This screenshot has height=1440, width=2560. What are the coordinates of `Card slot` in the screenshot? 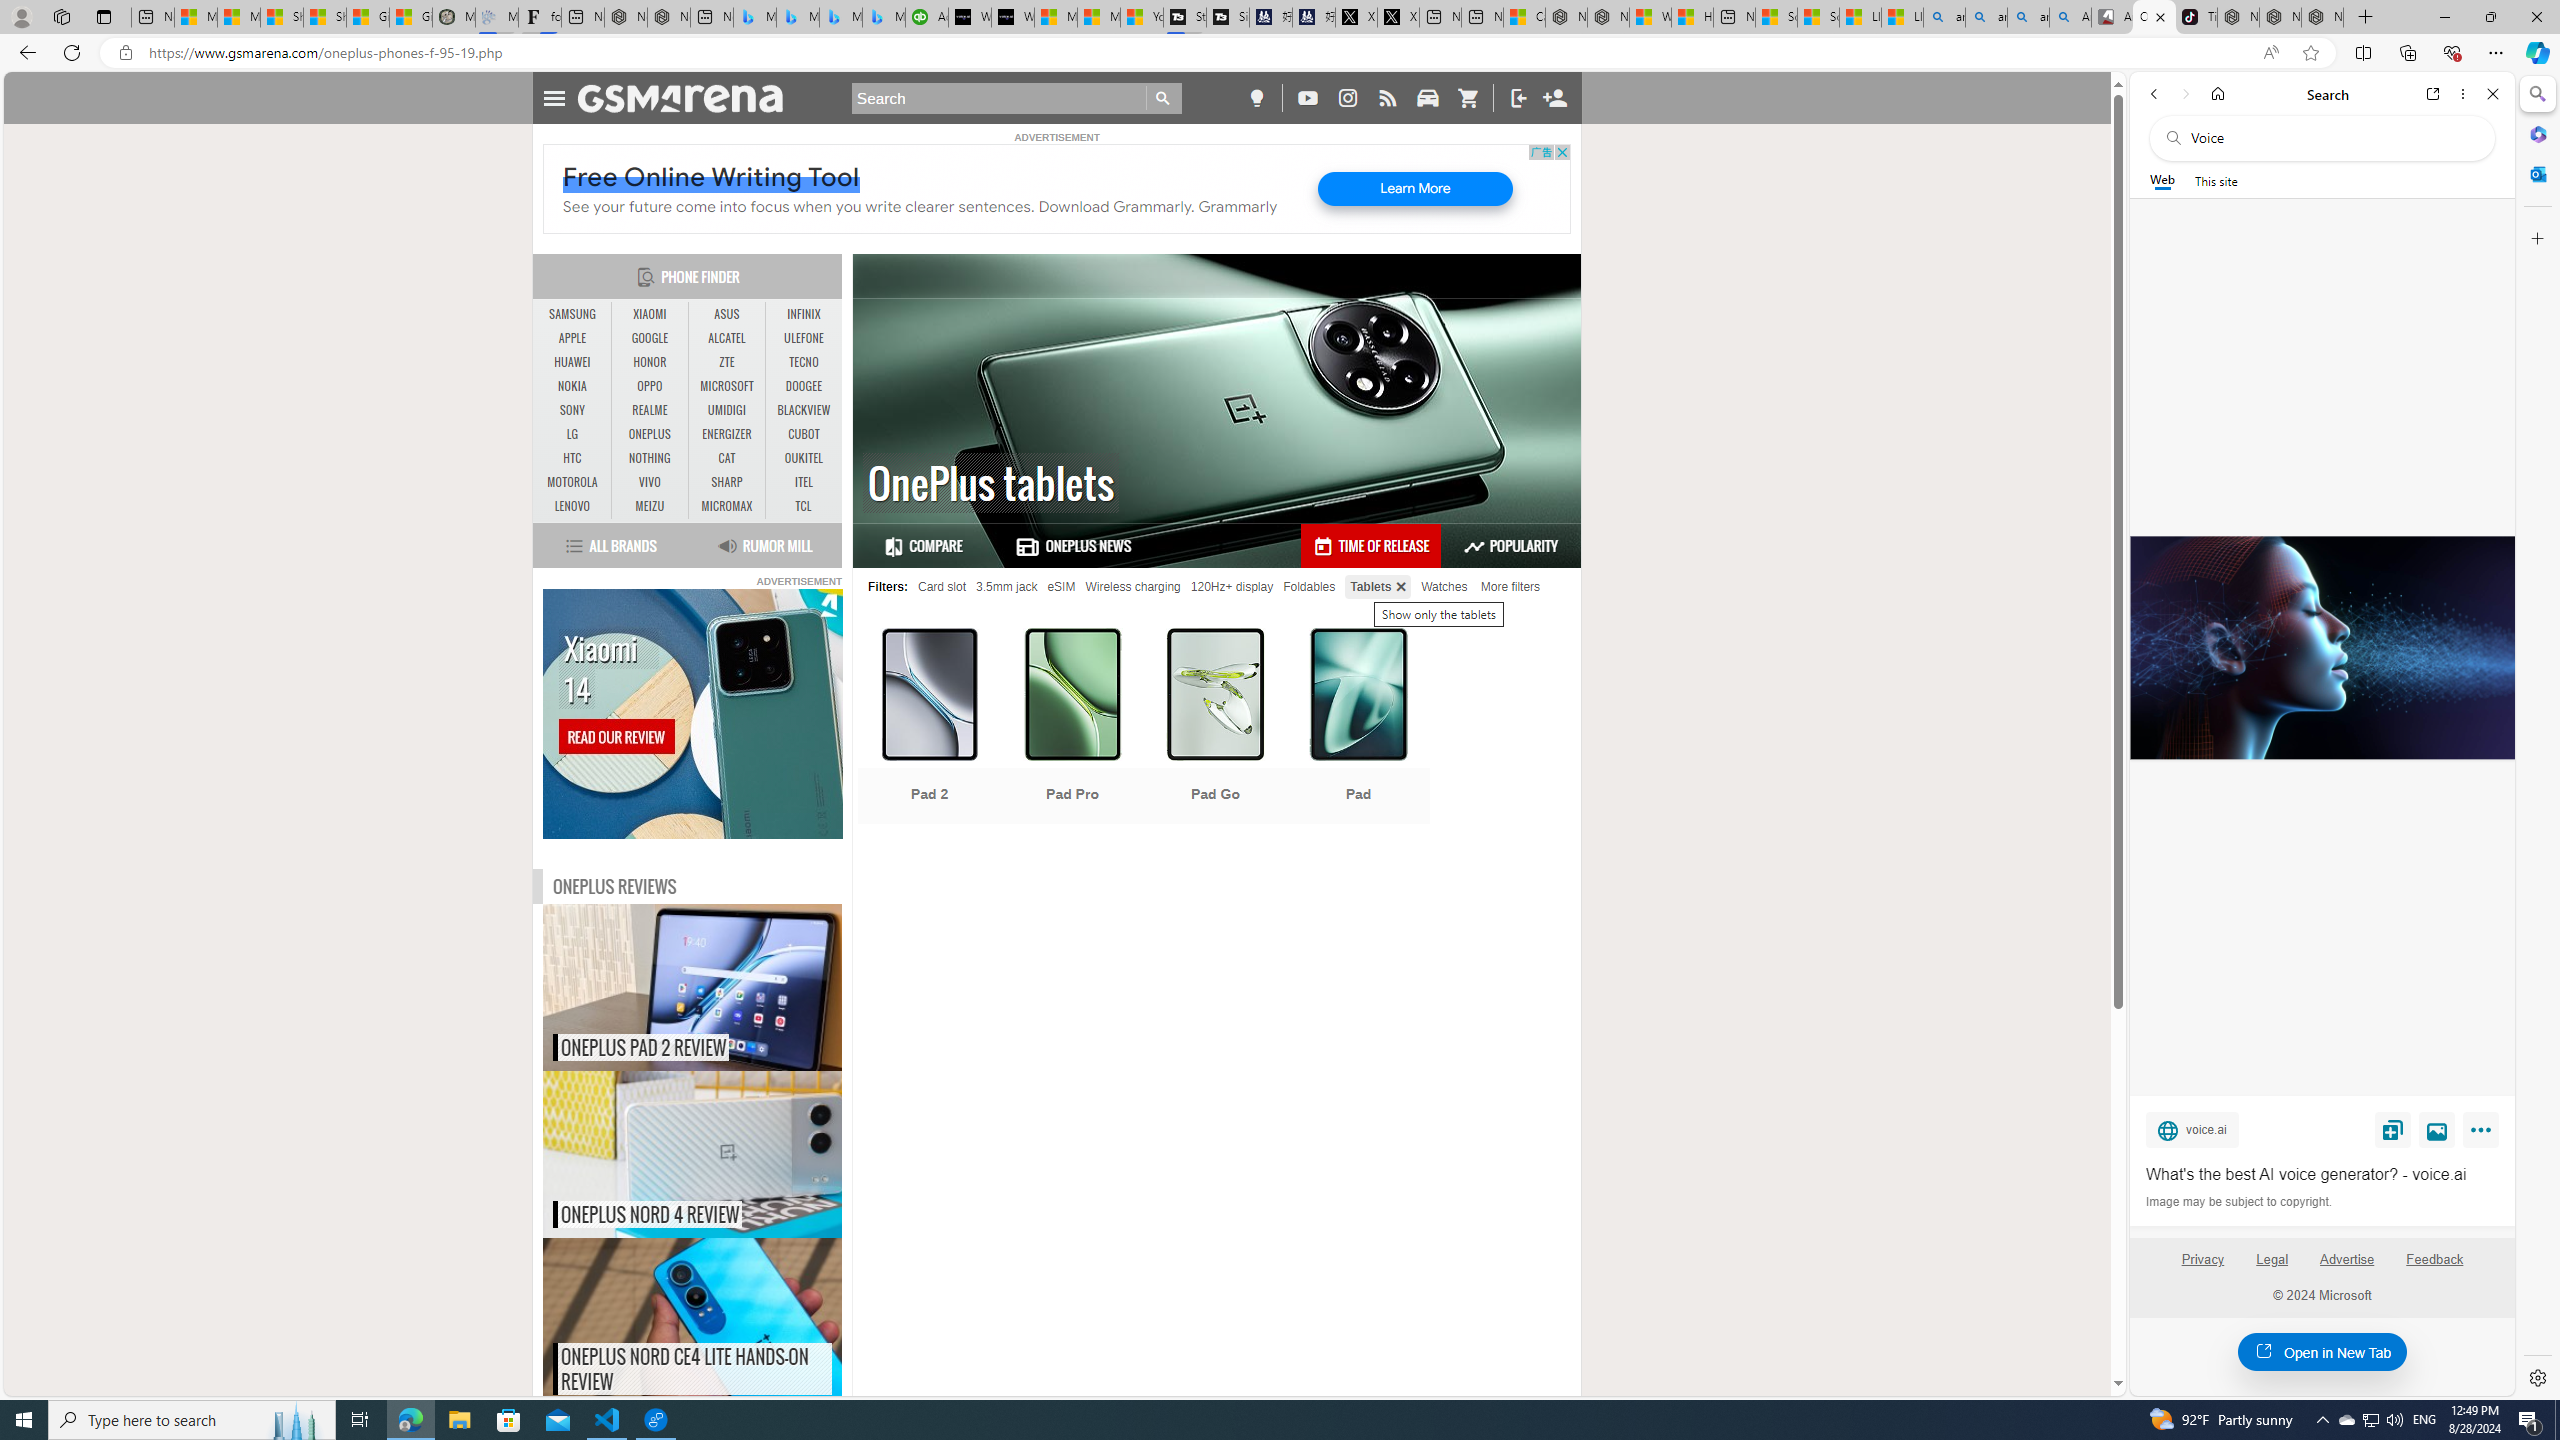 It's located at (942, 586).